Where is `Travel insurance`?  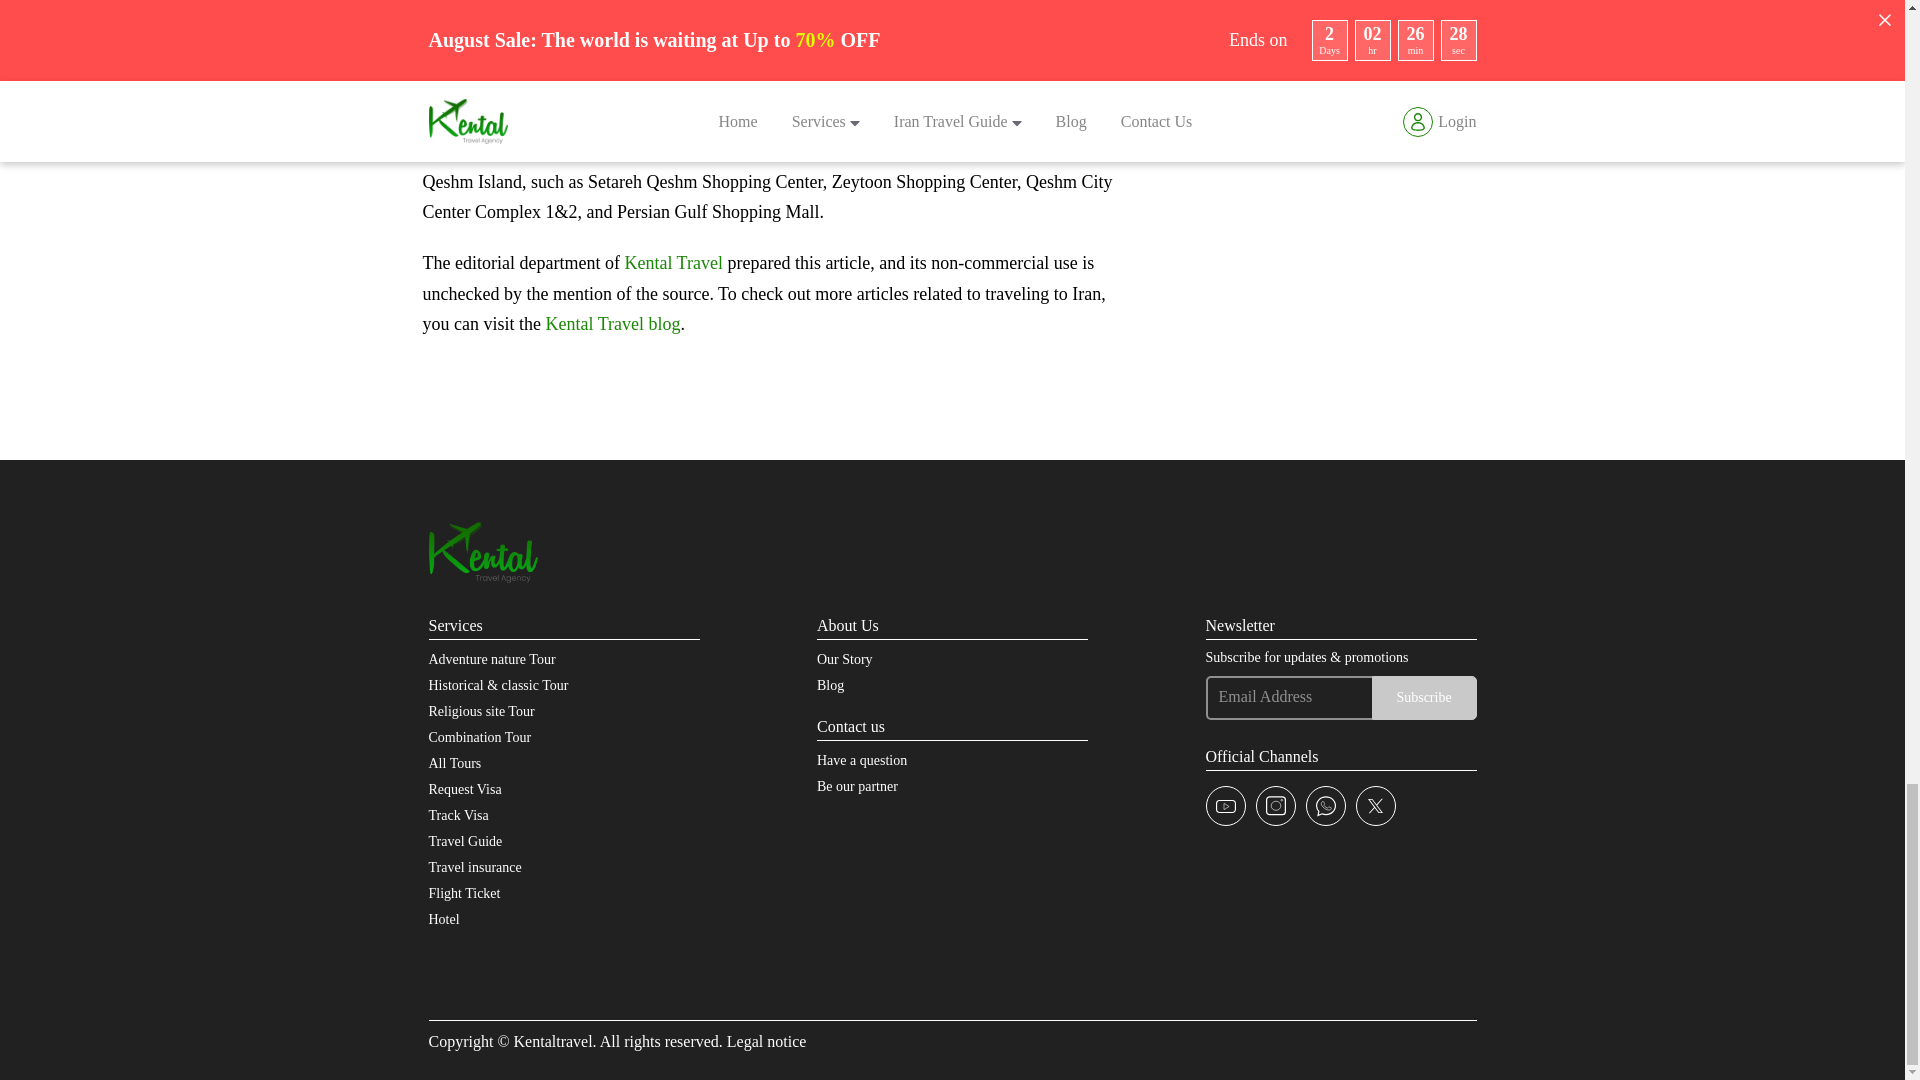 Travel insurance is located at coordinates (474, 866).